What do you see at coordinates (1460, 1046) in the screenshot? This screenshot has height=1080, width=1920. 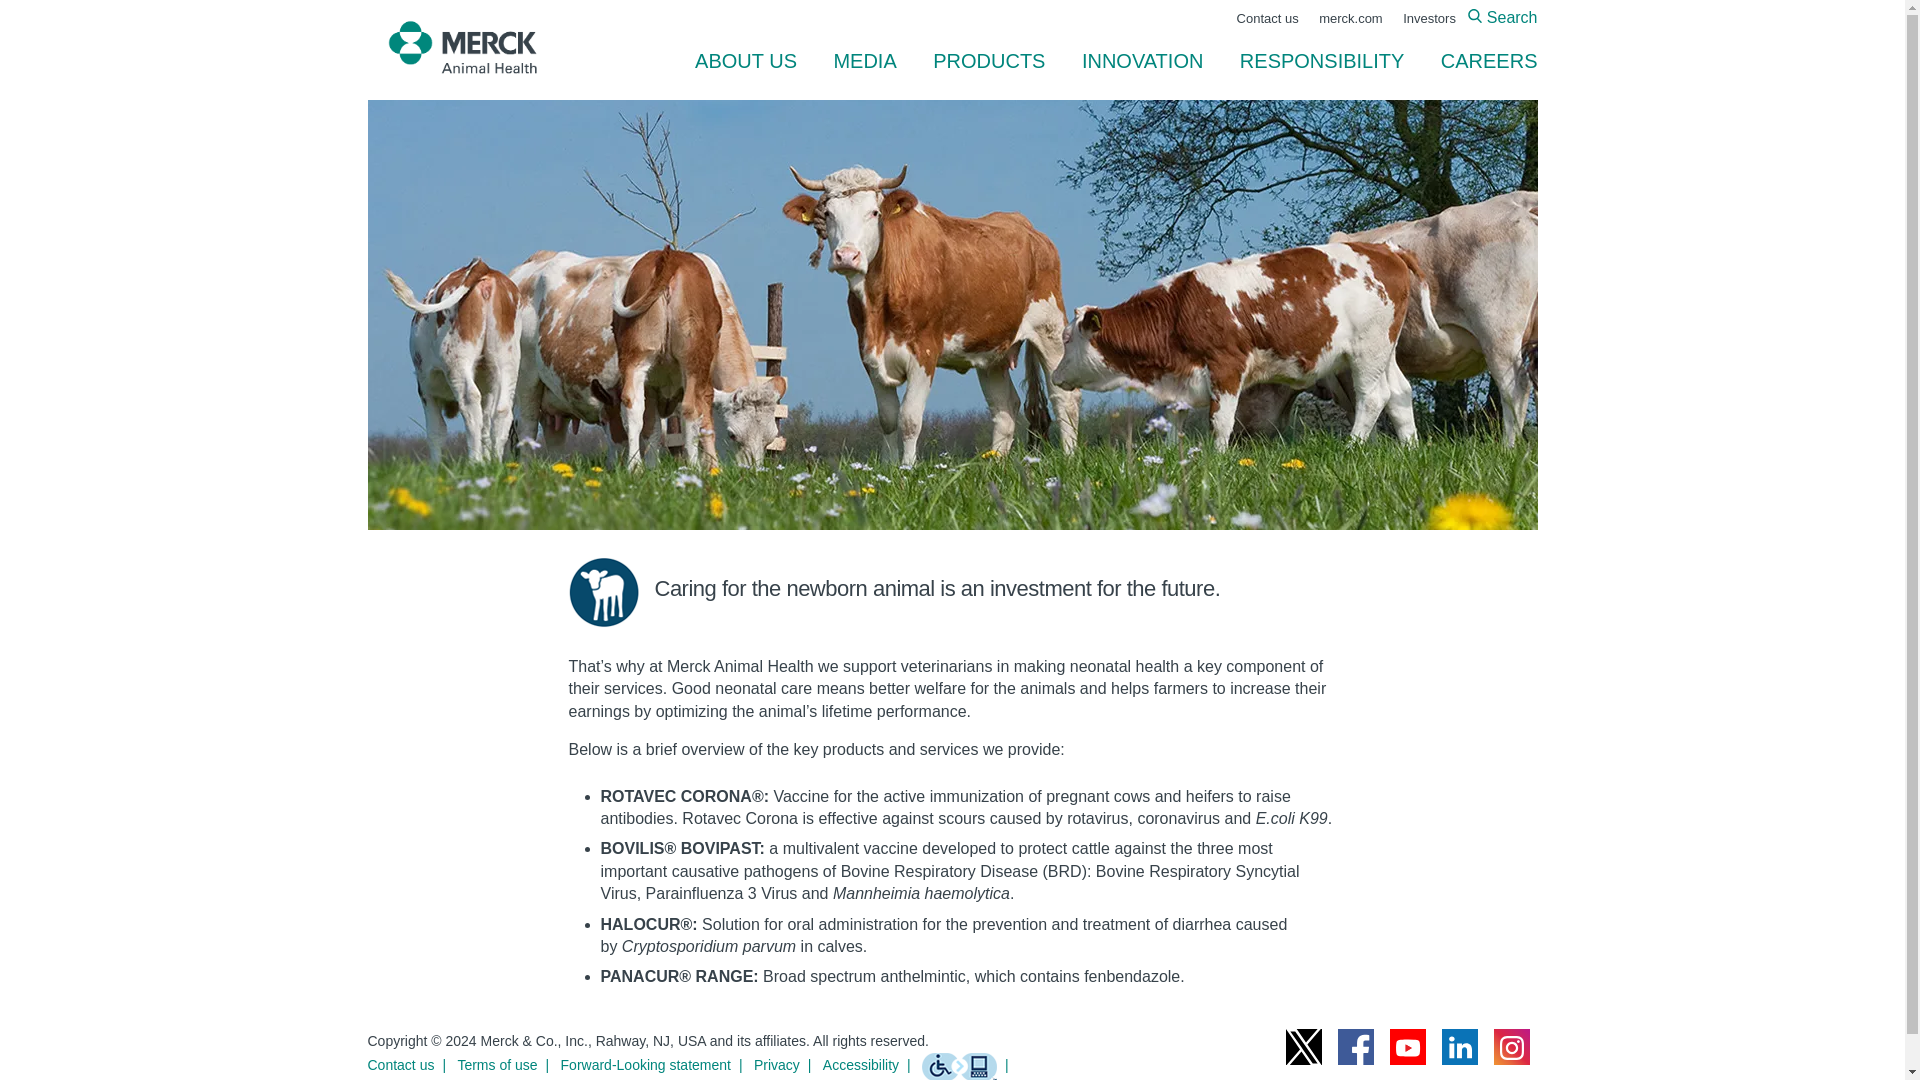 I see `Linkedin: Merck Animal Health` at bounding box center [1460, 1046].